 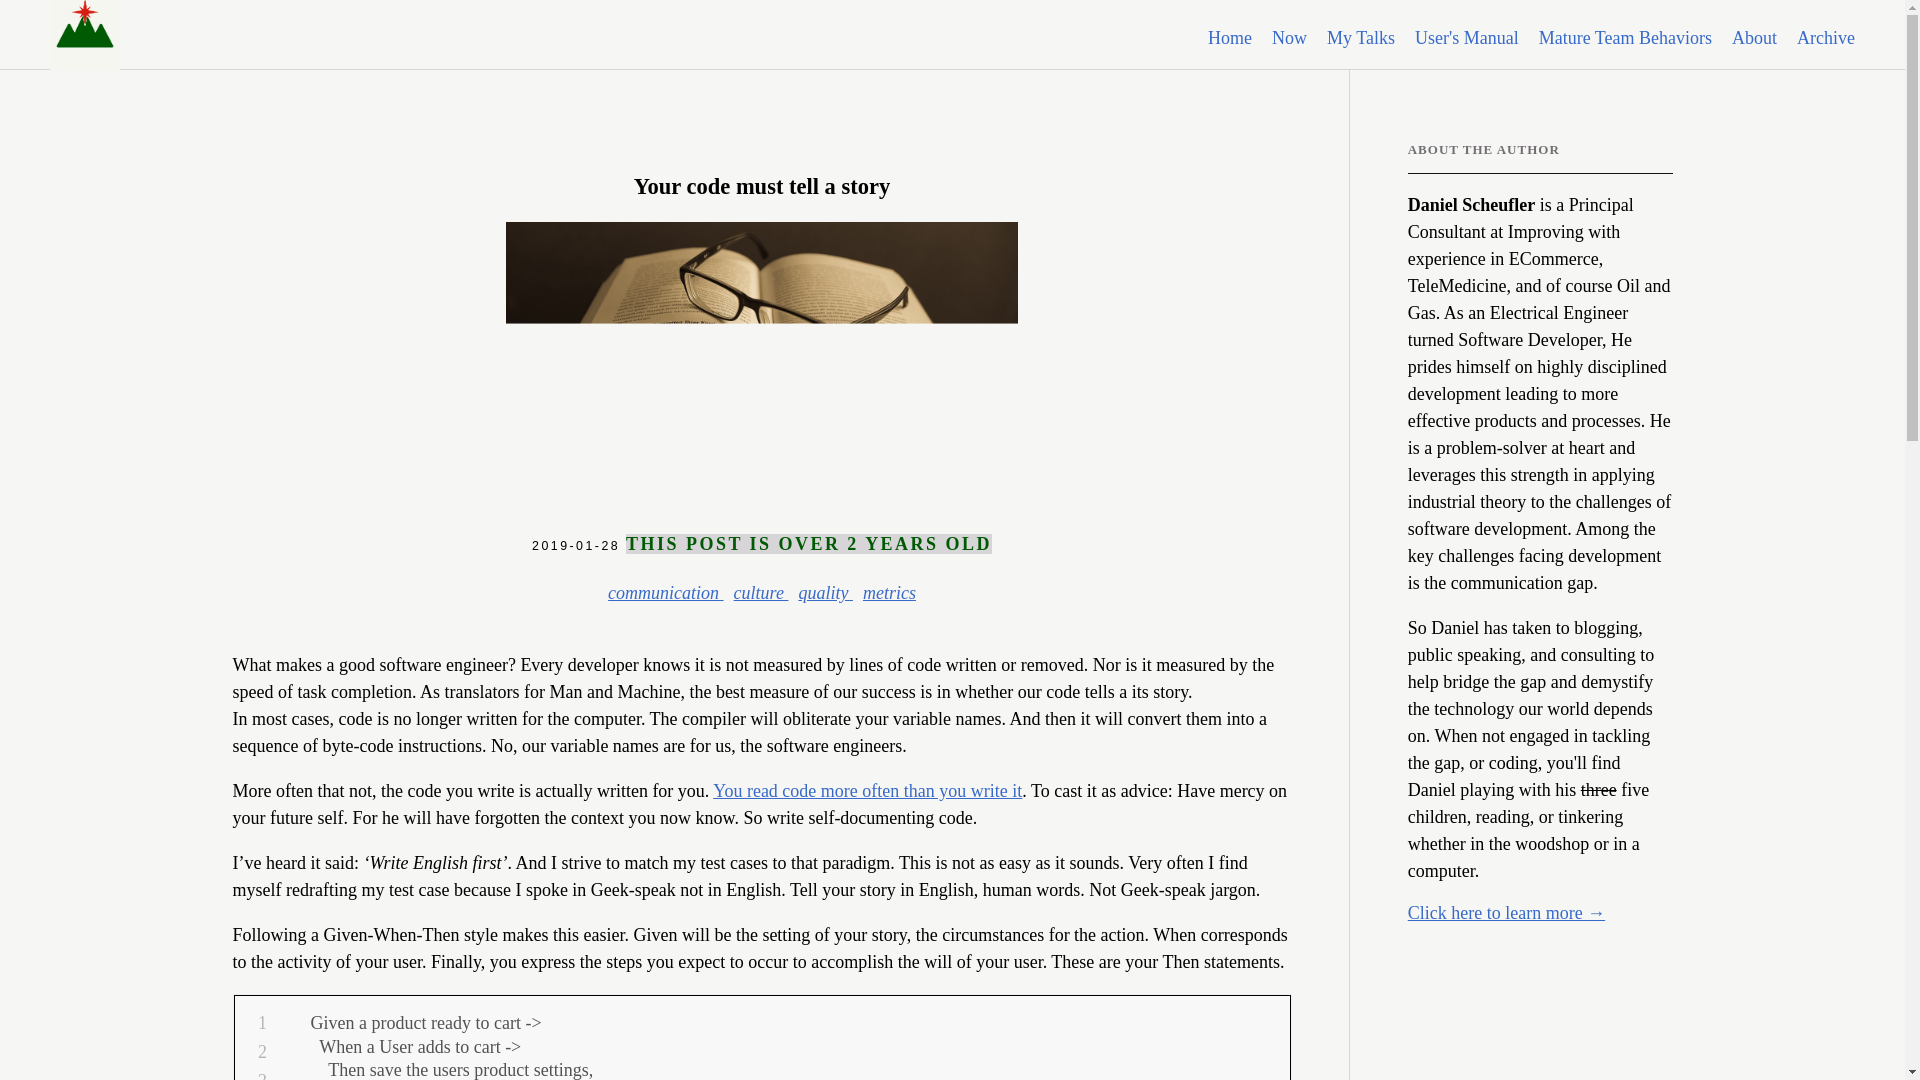 What do you see at coordinates (825, 592) in the screenshot?
I see `quality` at bounding box center [825, 592].